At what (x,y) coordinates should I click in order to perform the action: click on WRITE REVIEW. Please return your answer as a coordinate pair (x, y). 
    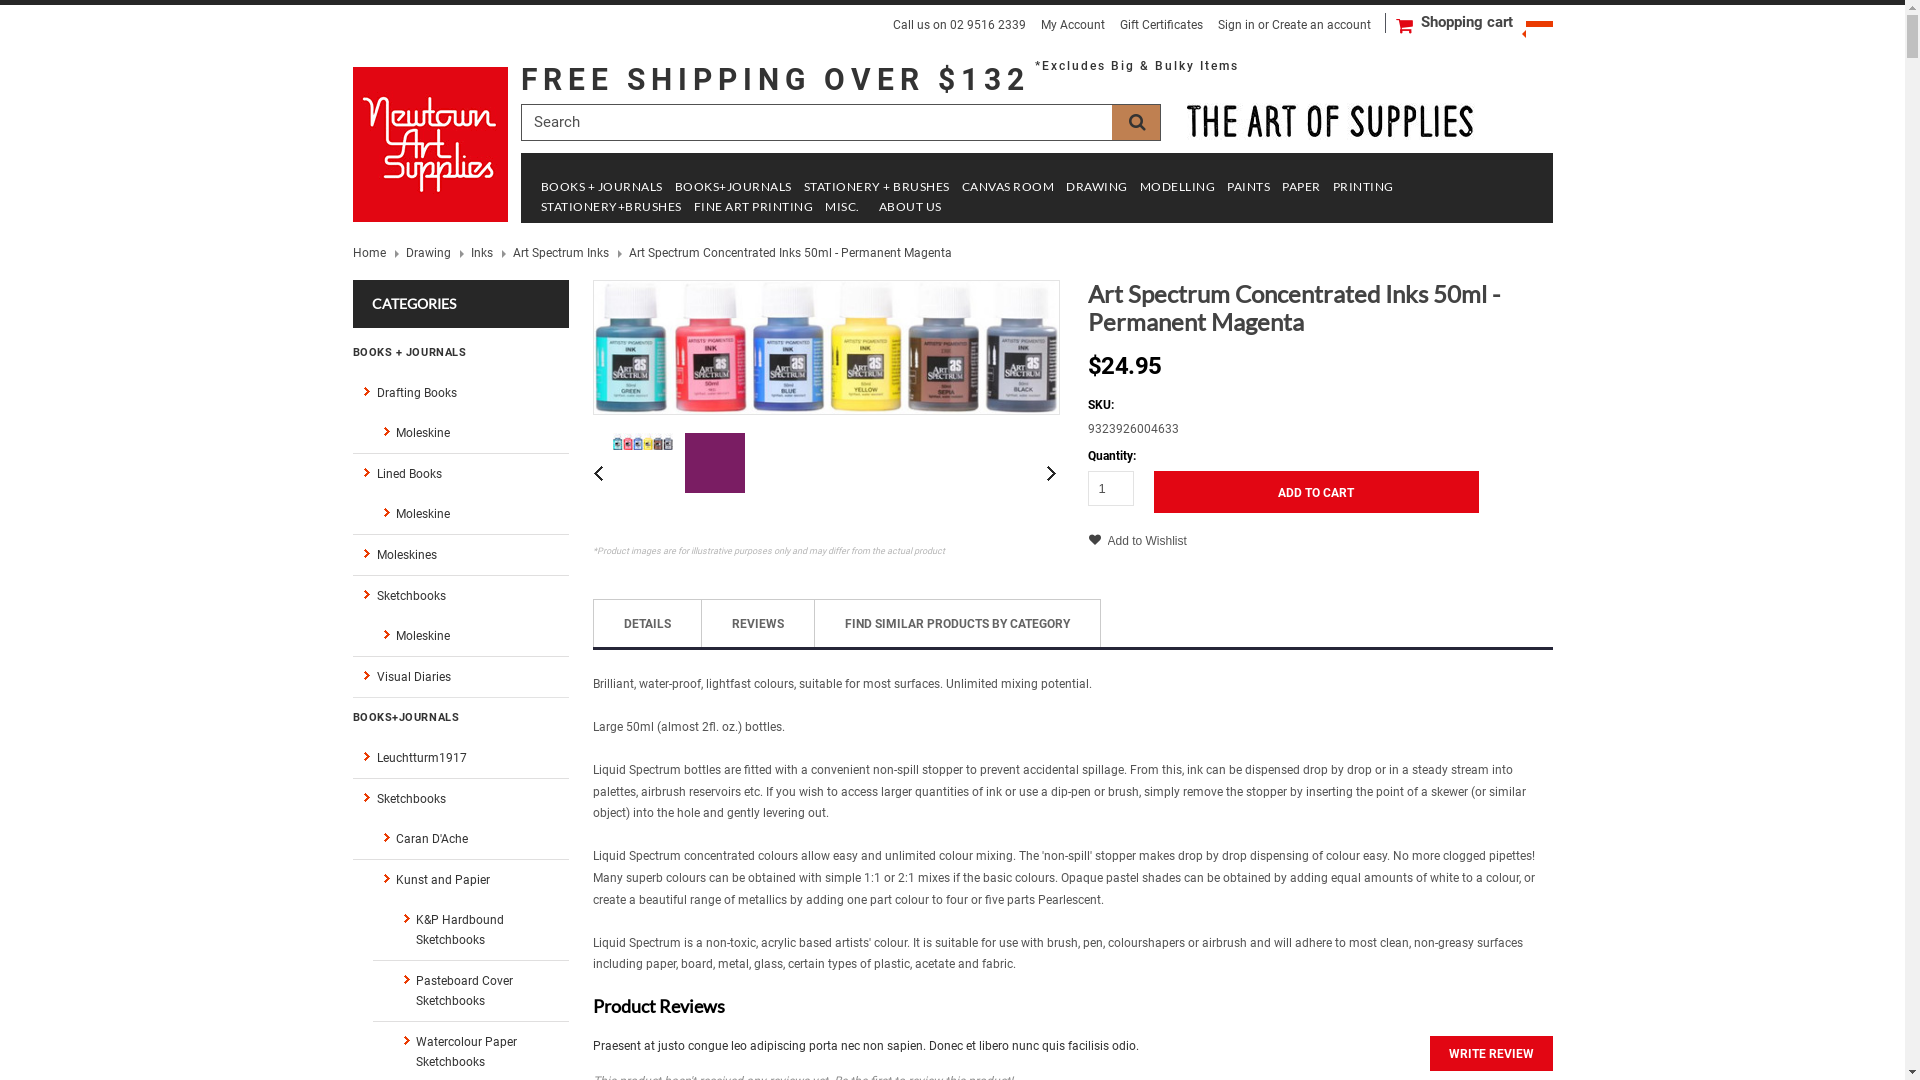
    Looking at the image, I should click on (1492, 1054).